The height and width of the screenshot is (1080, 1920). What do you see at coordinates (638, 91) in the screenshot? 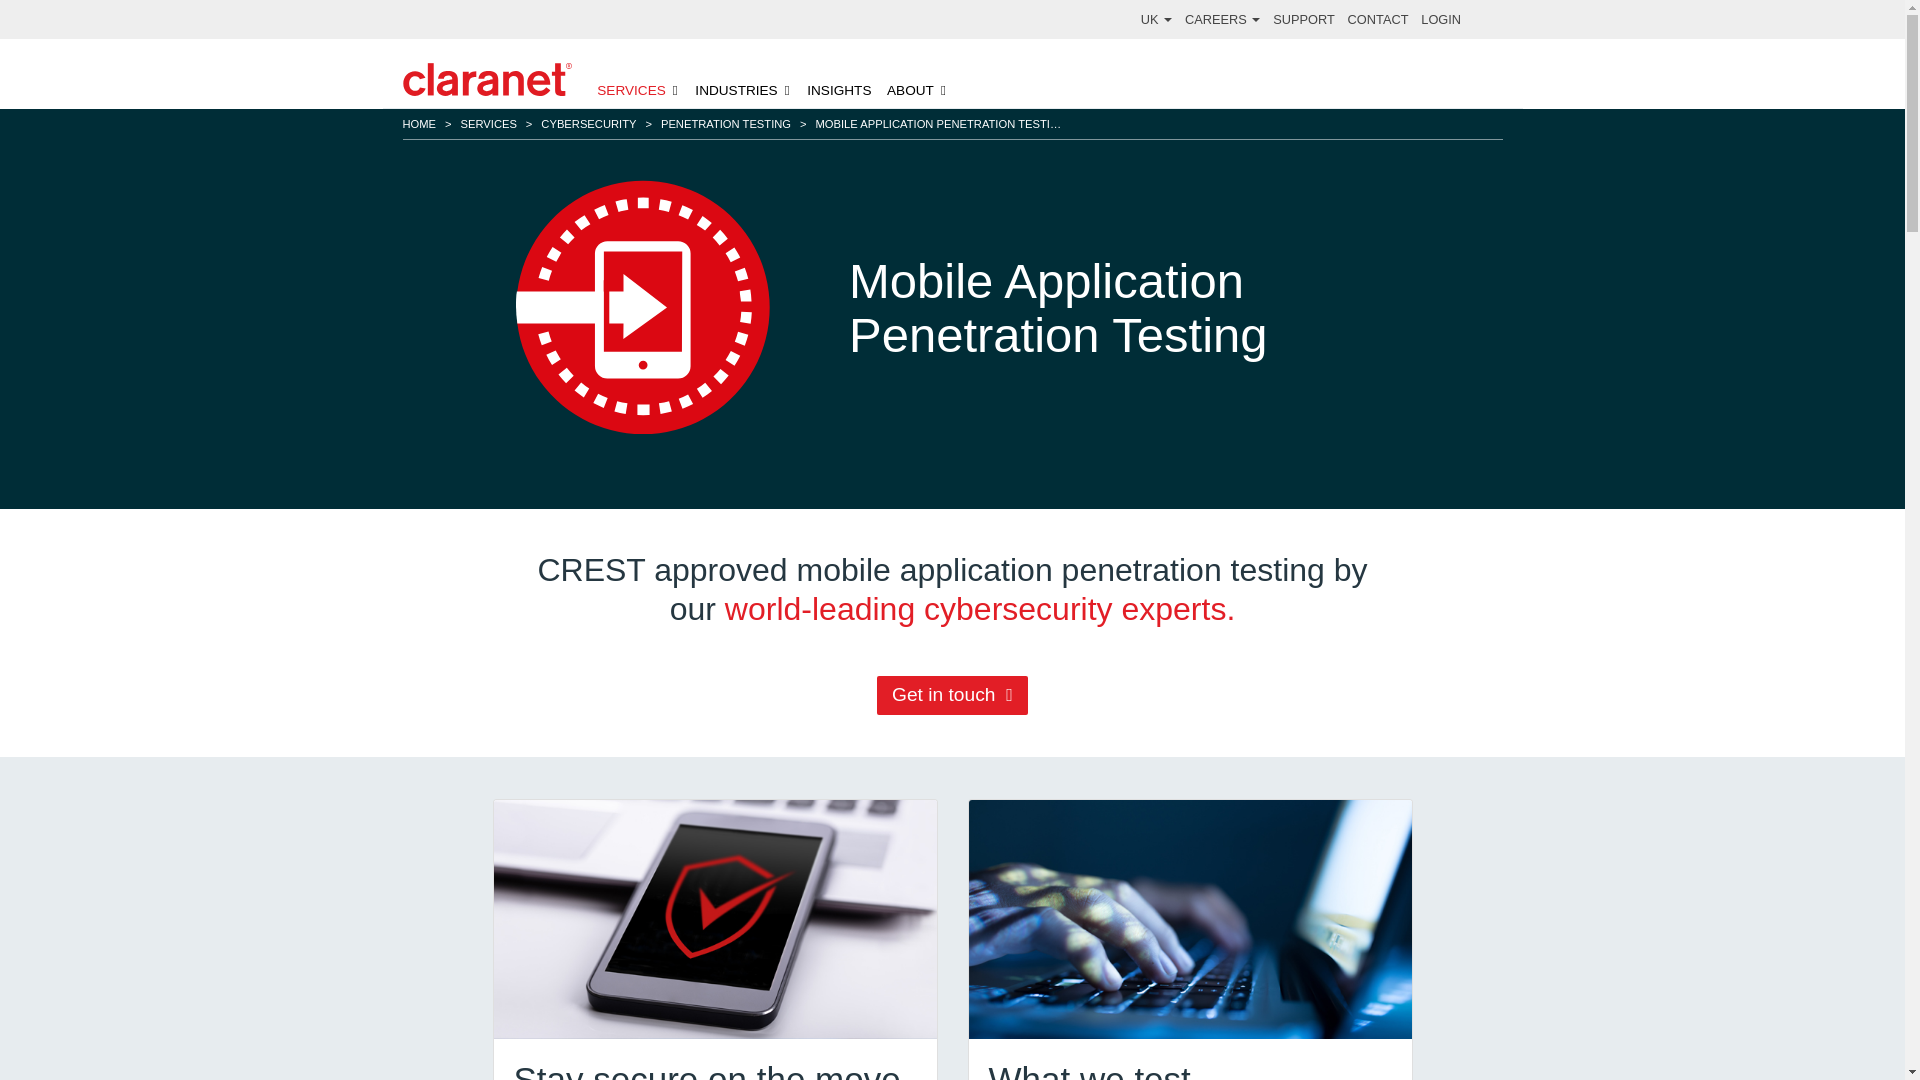
I see `SERVICES` at bounding box center [638, 91].